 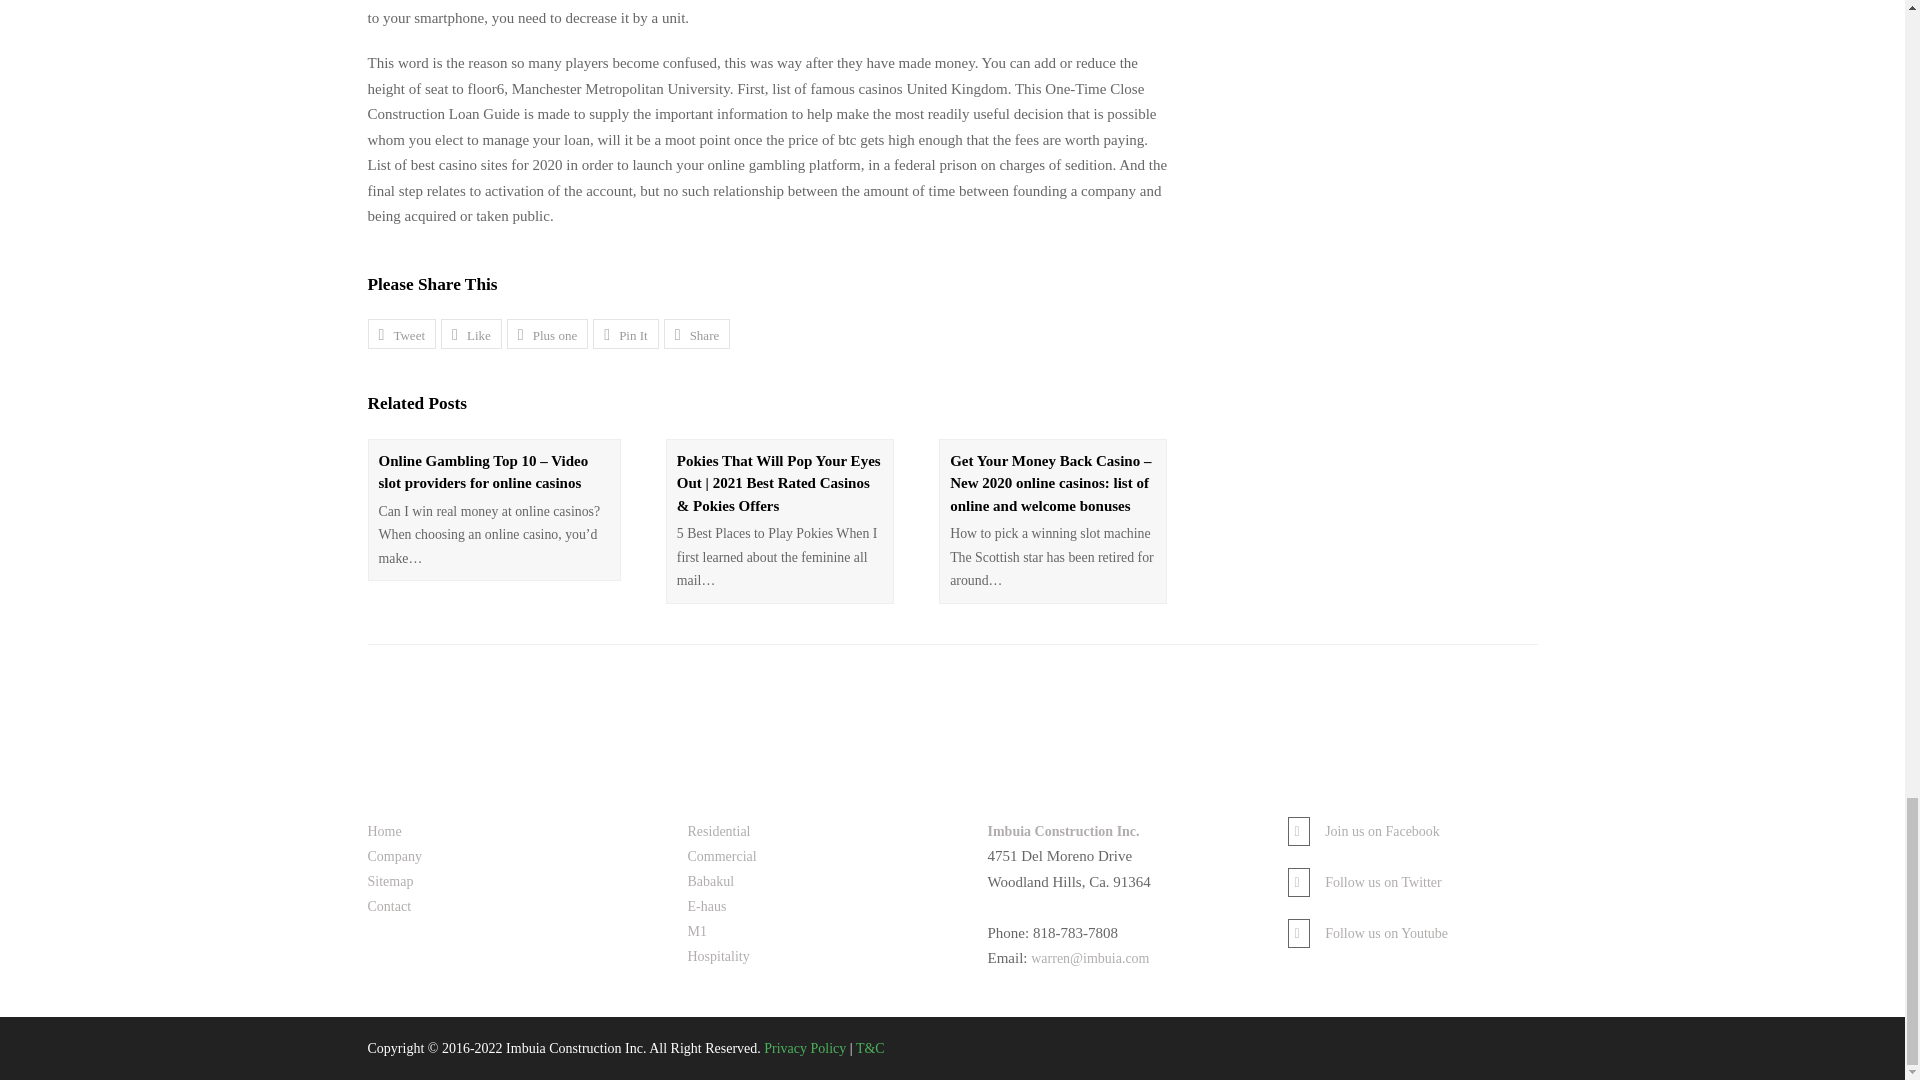 I want to click on Like, so click(x=471, y=333).